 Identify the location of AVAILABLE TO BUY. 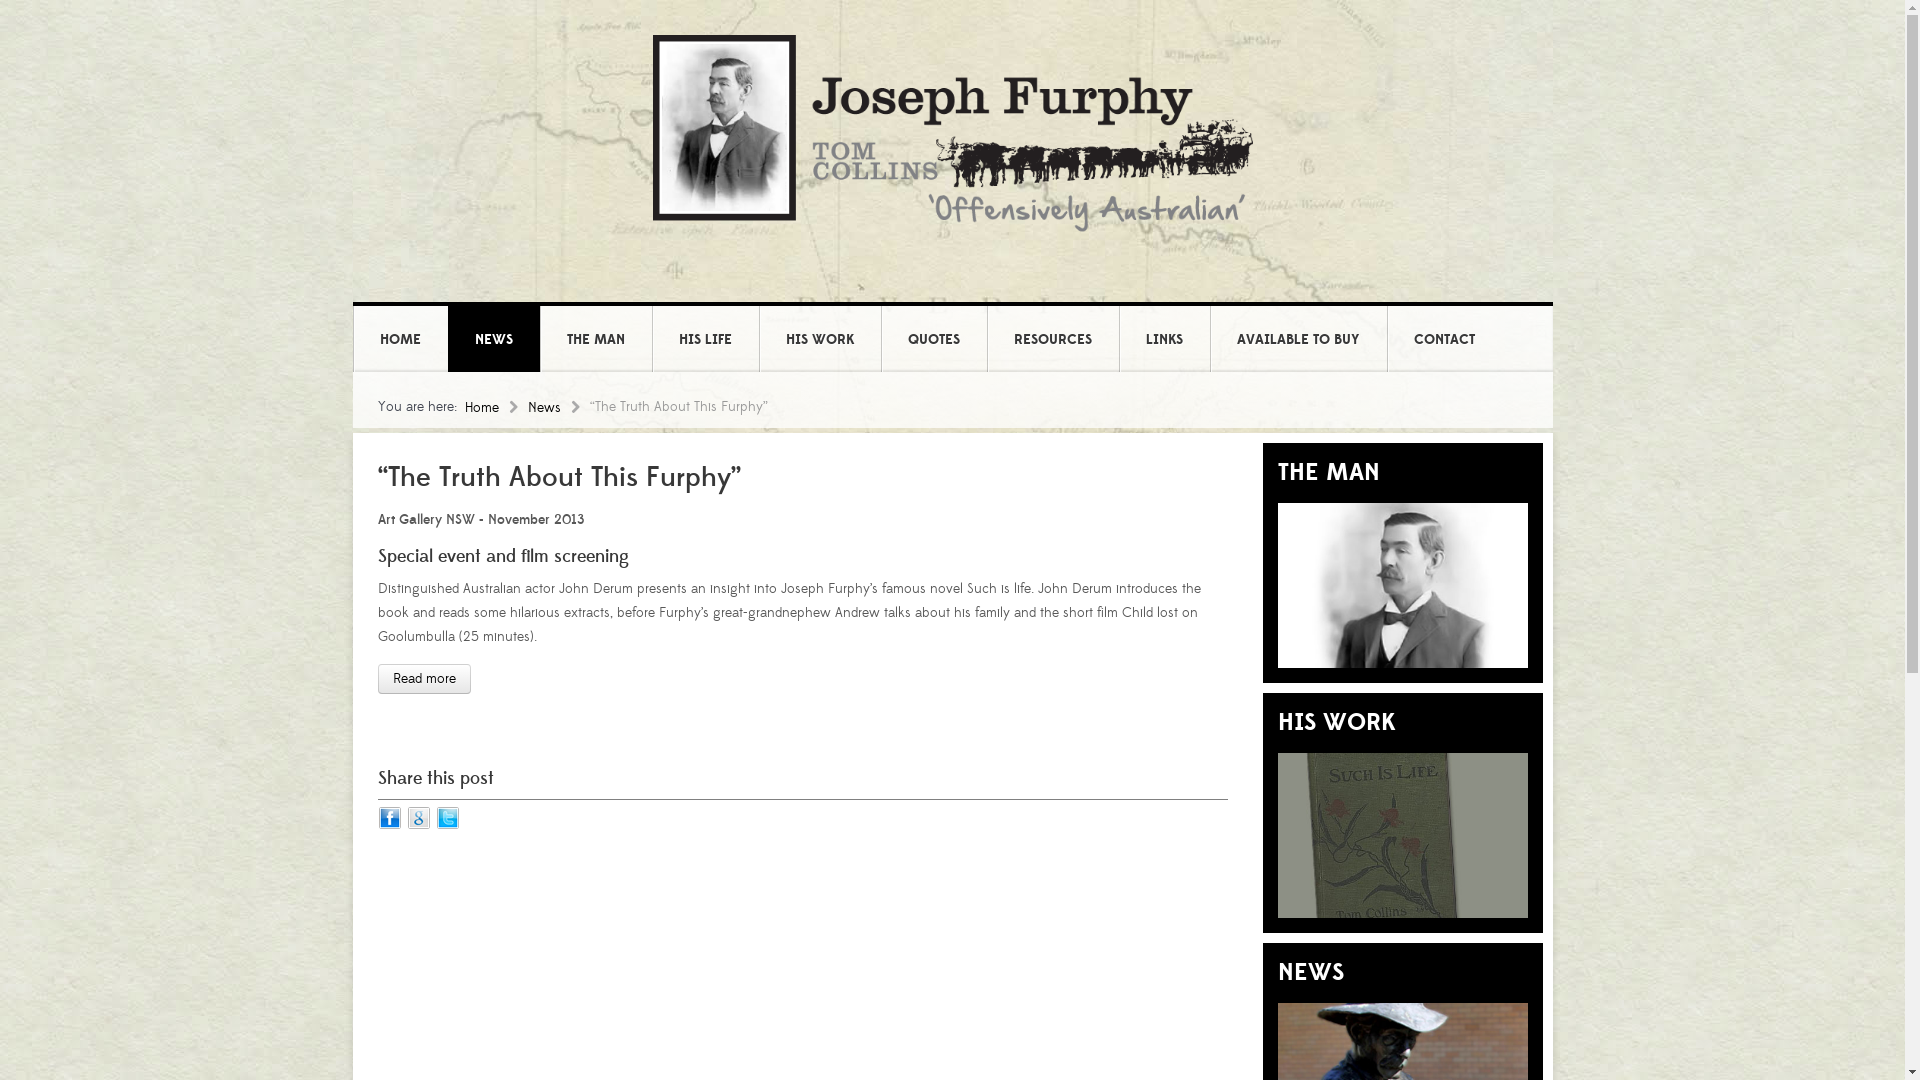
(1298, 340).